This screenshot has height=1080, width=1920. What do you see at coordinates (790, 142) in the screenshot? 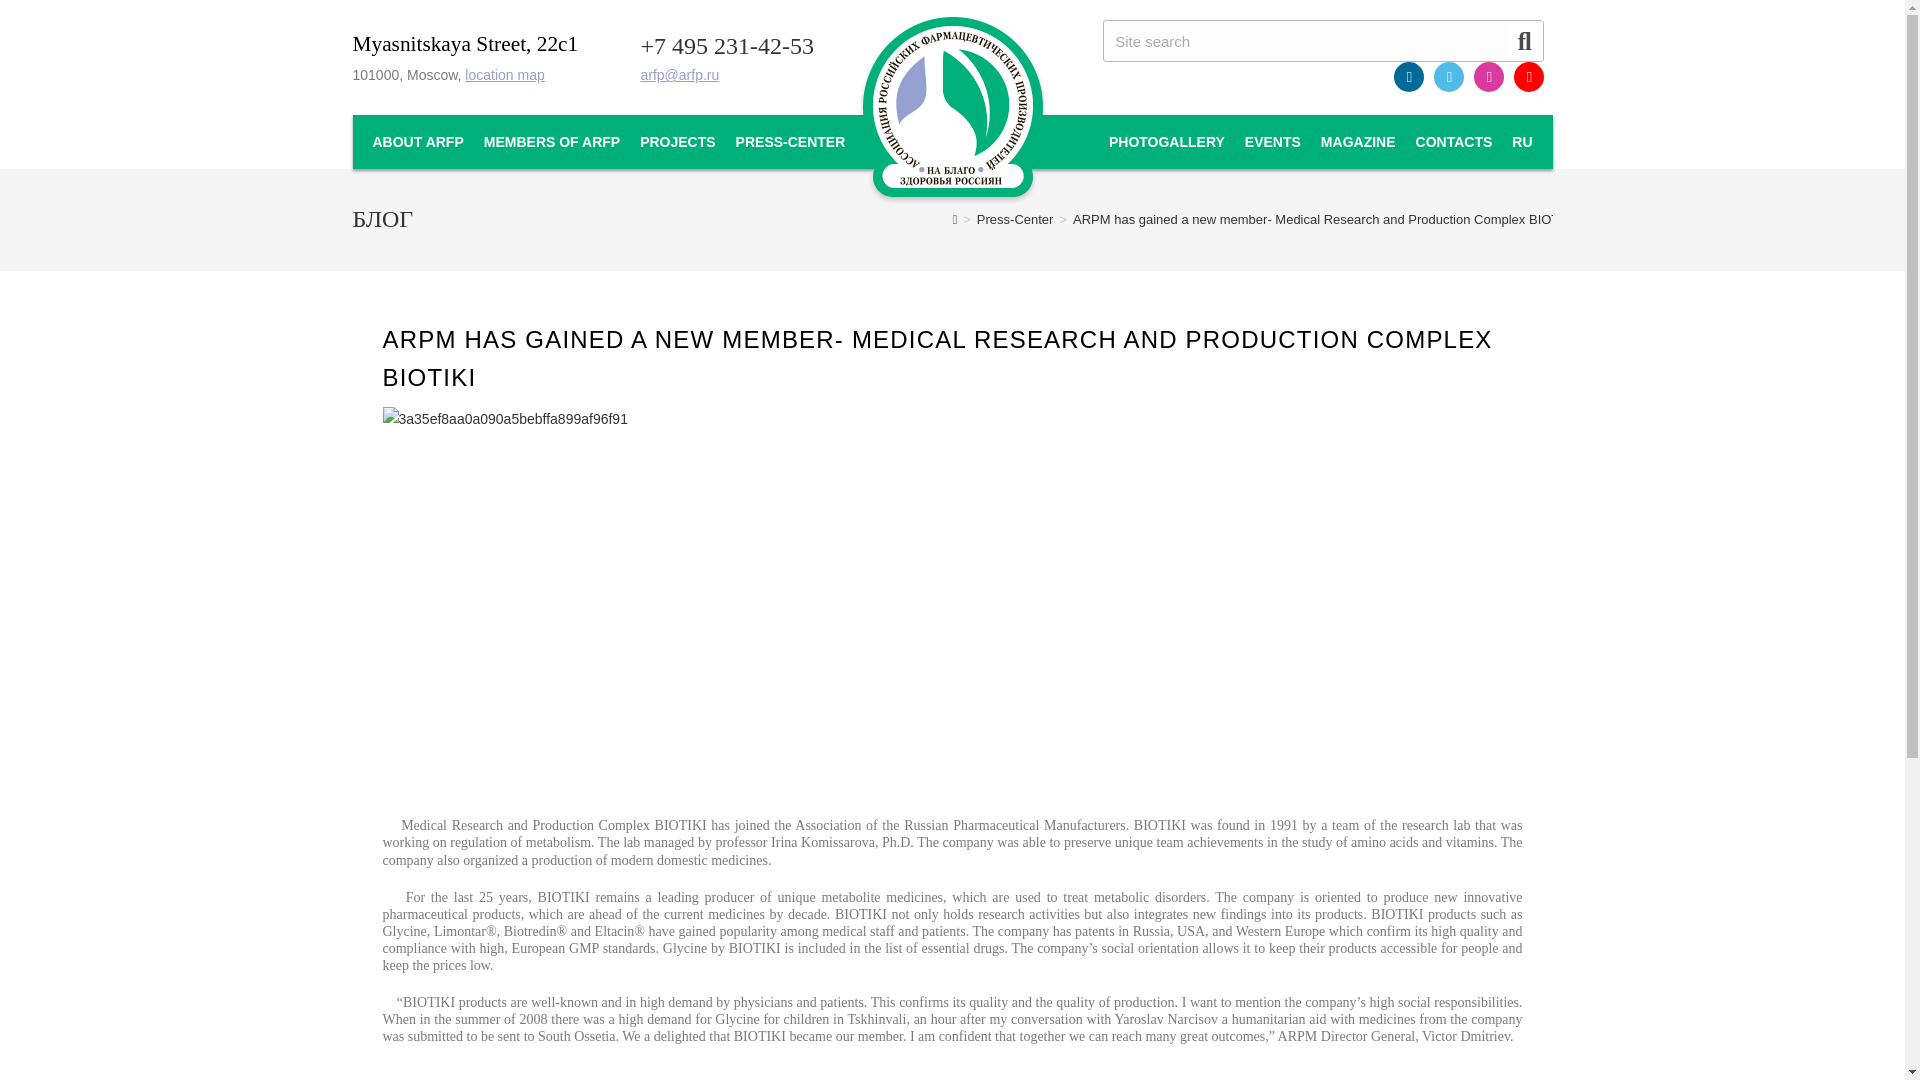
I see `PRESS-CENTER` at bounding box center [790, 142].